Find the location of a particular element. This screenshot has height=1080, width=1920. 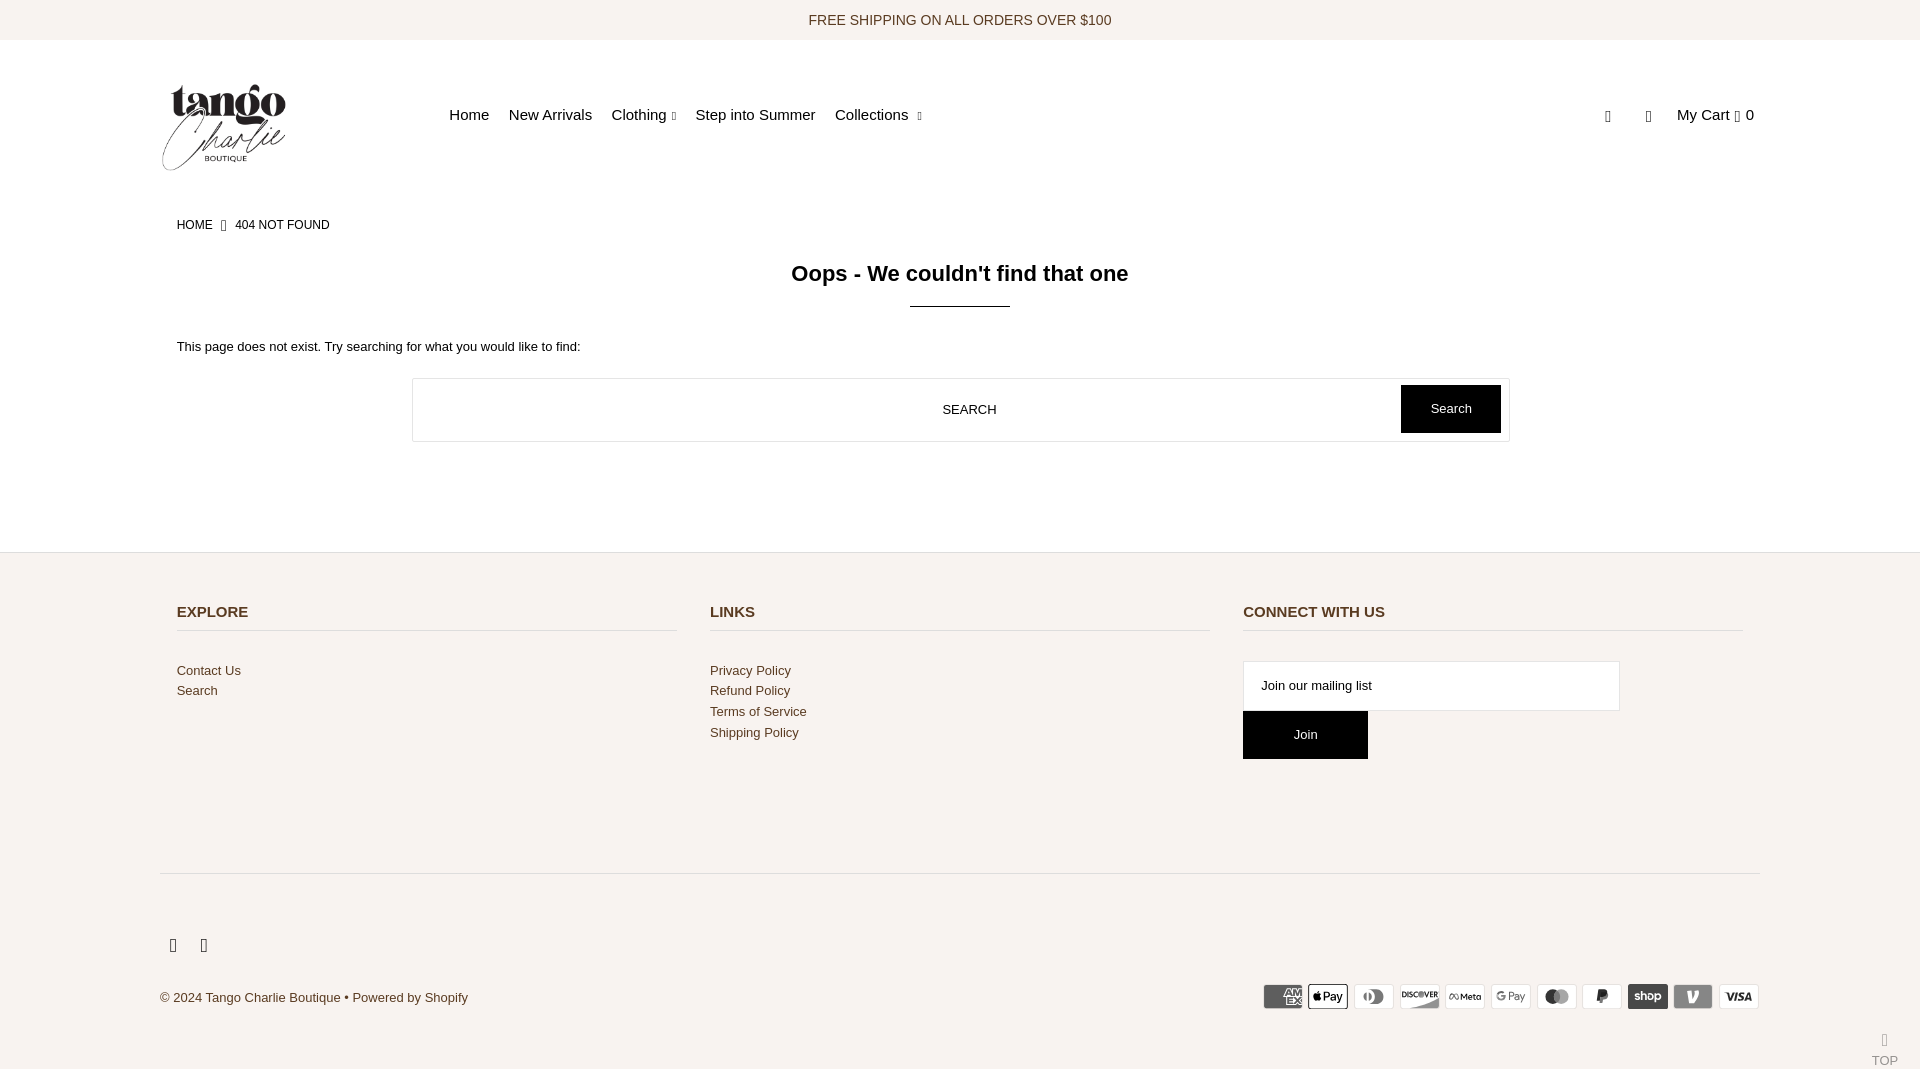

Meta Pay is located at coordinates (1464, 996).